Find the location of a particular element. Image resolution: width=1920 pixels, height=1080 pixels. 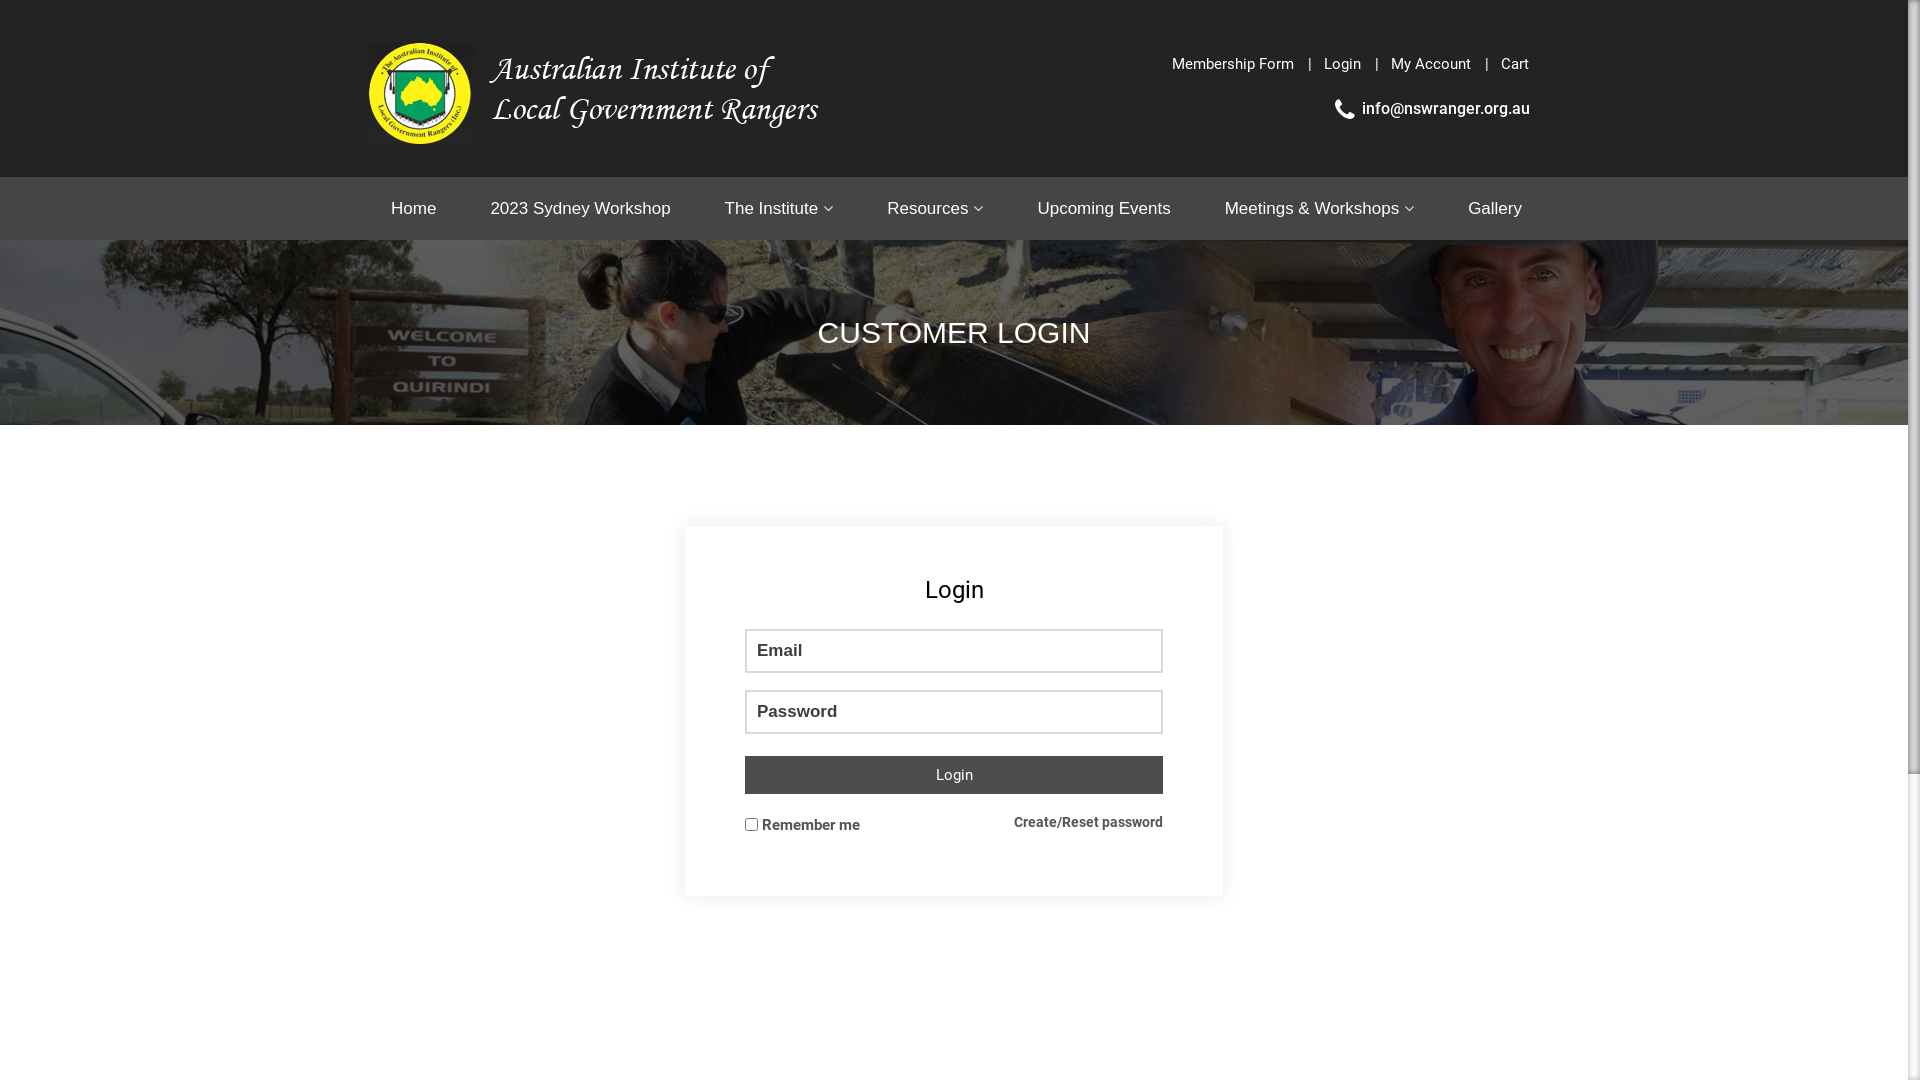

Membership Form is located at coordinates (1233, 64).